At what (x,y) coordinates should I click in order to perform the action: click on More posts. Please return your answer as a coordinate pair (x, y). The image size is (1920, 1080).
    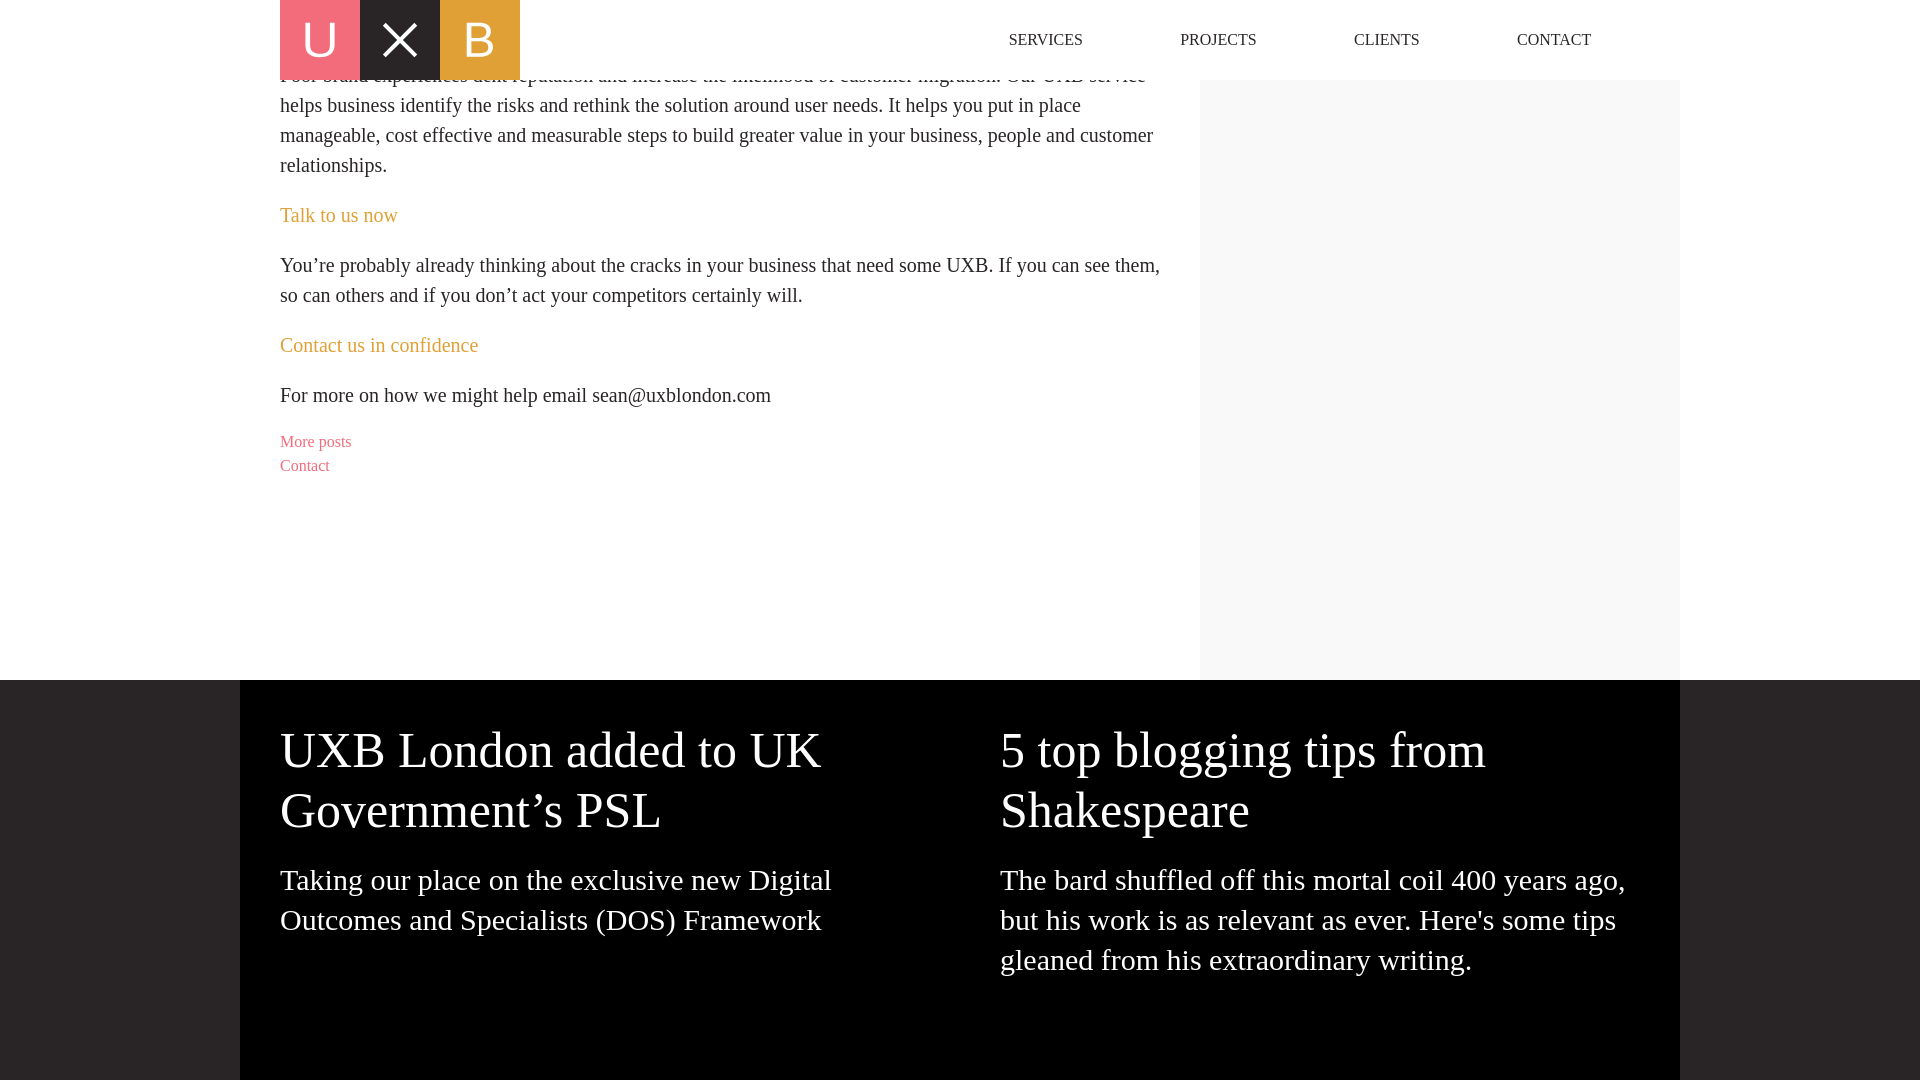
    Looking at the image, I should click on (720, 441).